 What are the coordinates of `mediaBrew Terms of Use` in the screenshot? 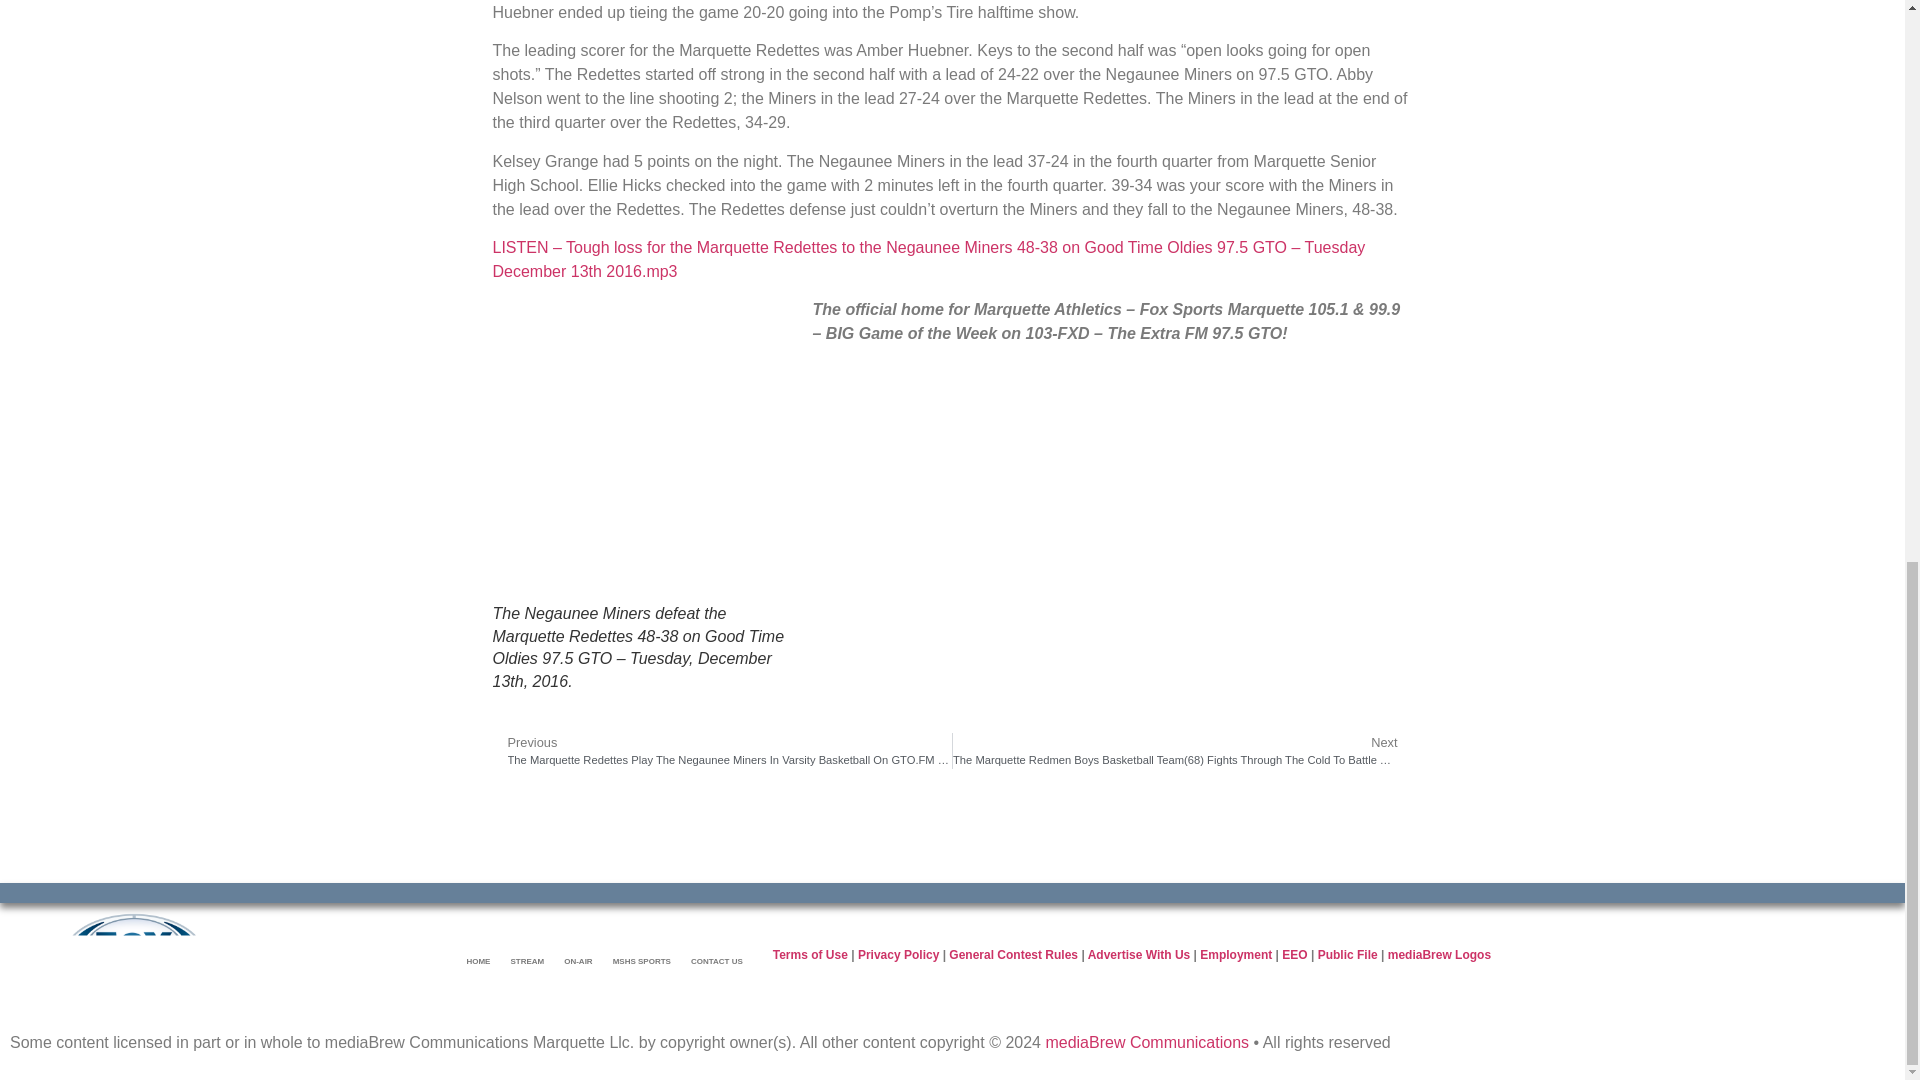 It's located at (810, 955).